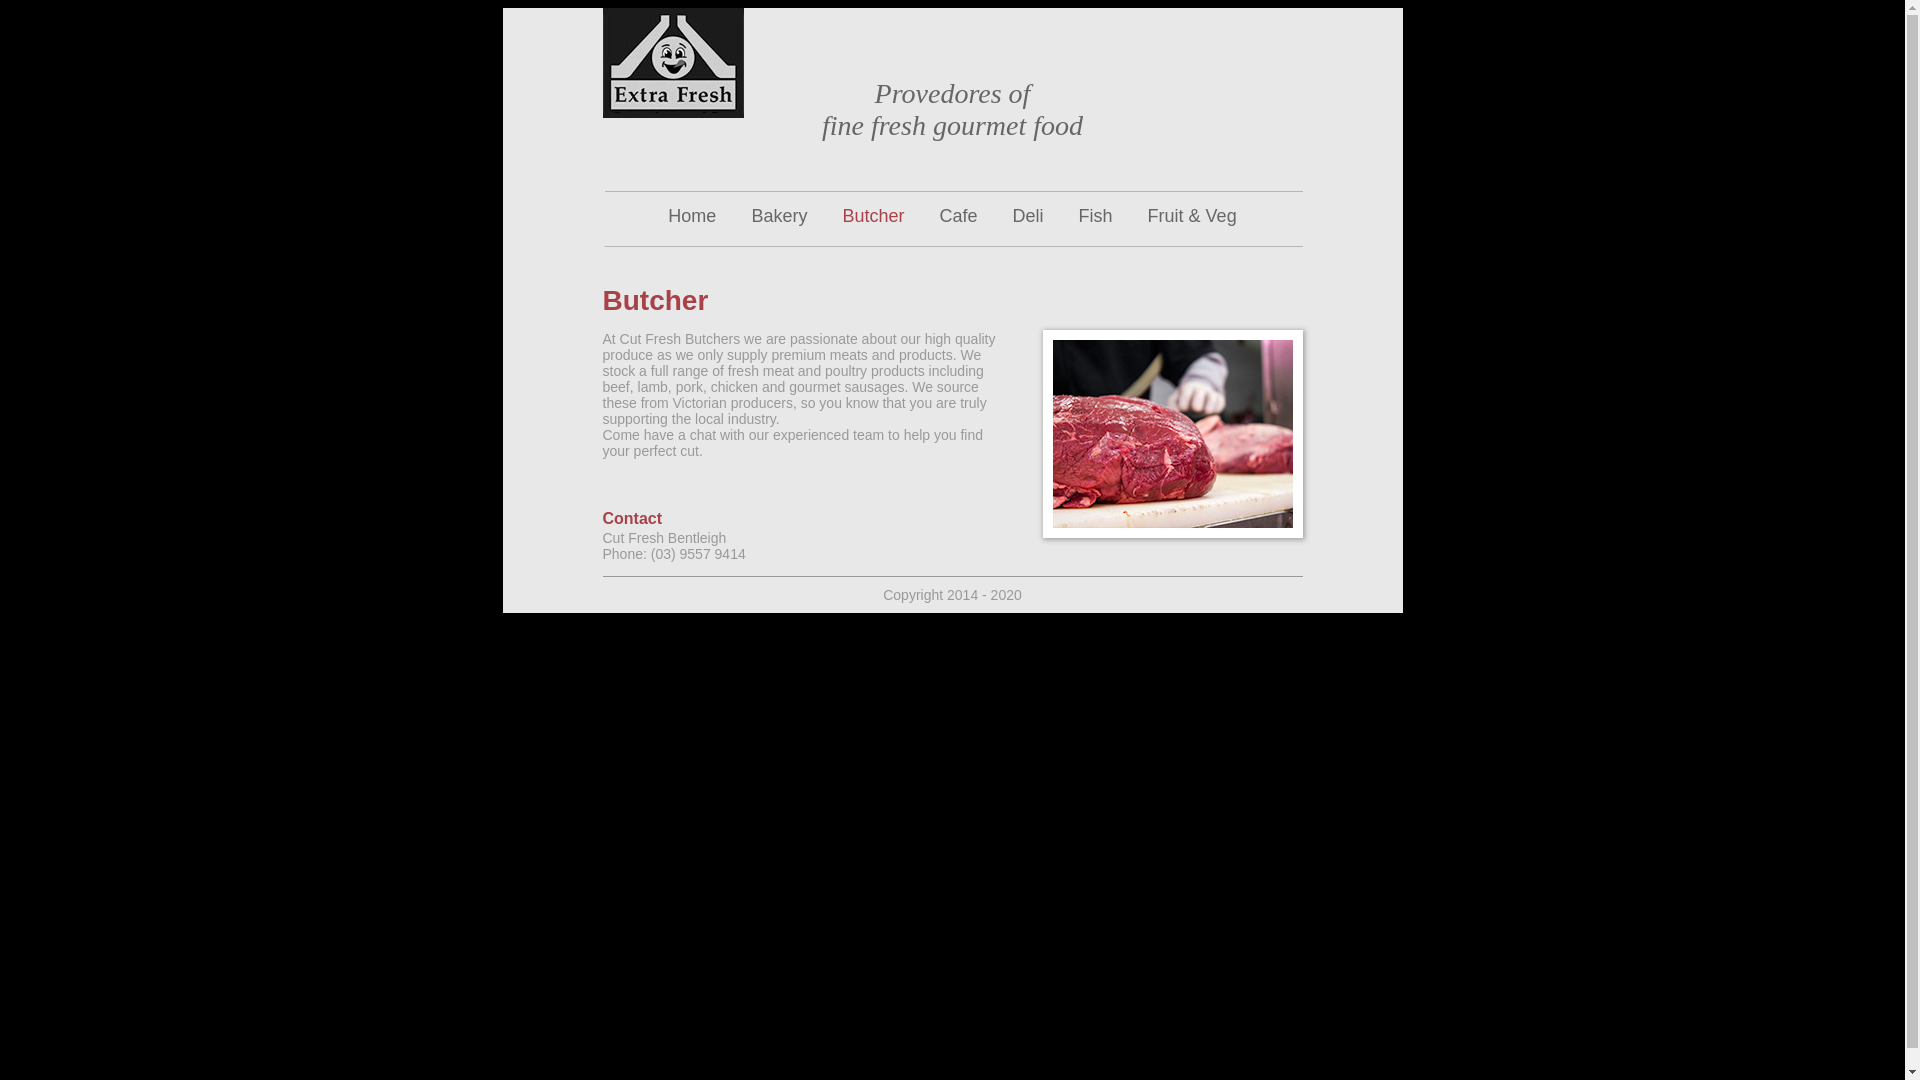  Describe the element at coordinates (692, 216) in the screenshot. I see `Home` at that location.